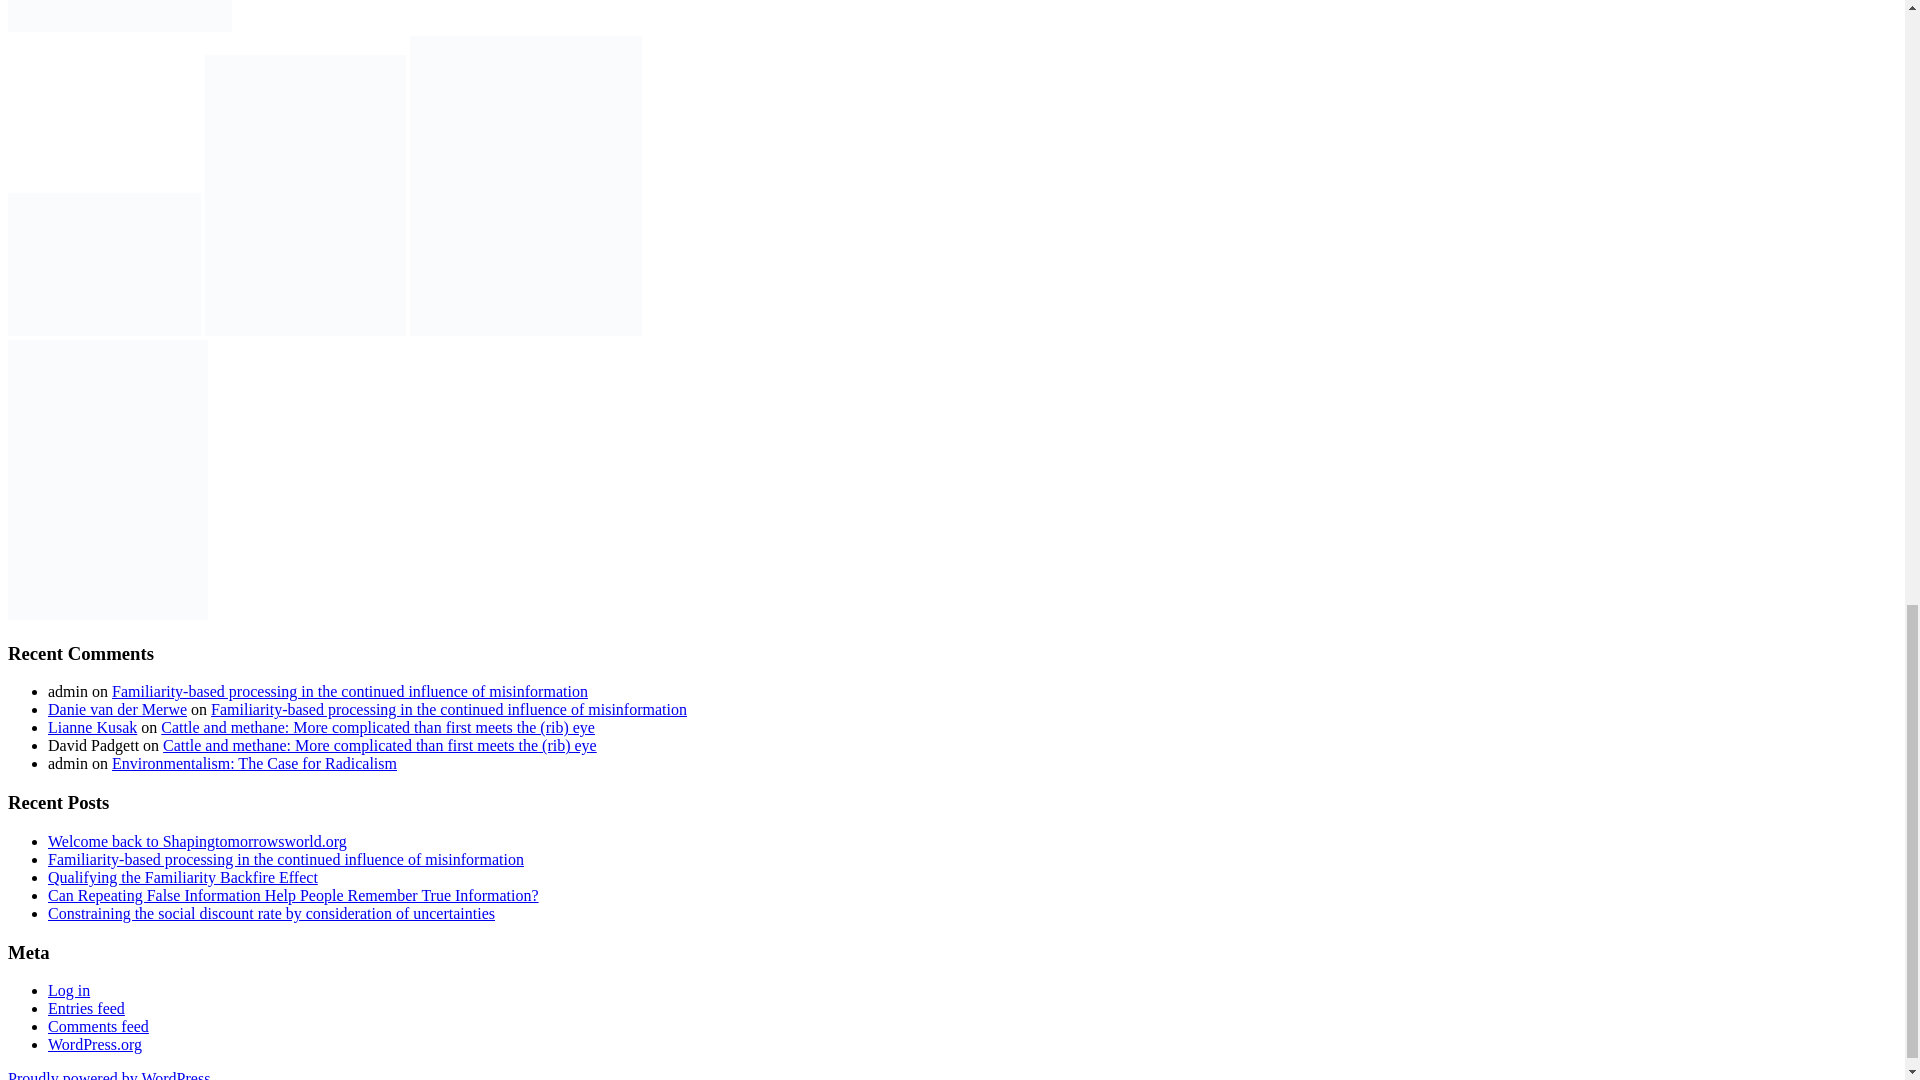 This screenshot has width=1920, height=1080. What do you see at coordinates (184, 16) in the screenshot?
I see `Follow Us on Google Scholar` at bounding box center [184, 16].